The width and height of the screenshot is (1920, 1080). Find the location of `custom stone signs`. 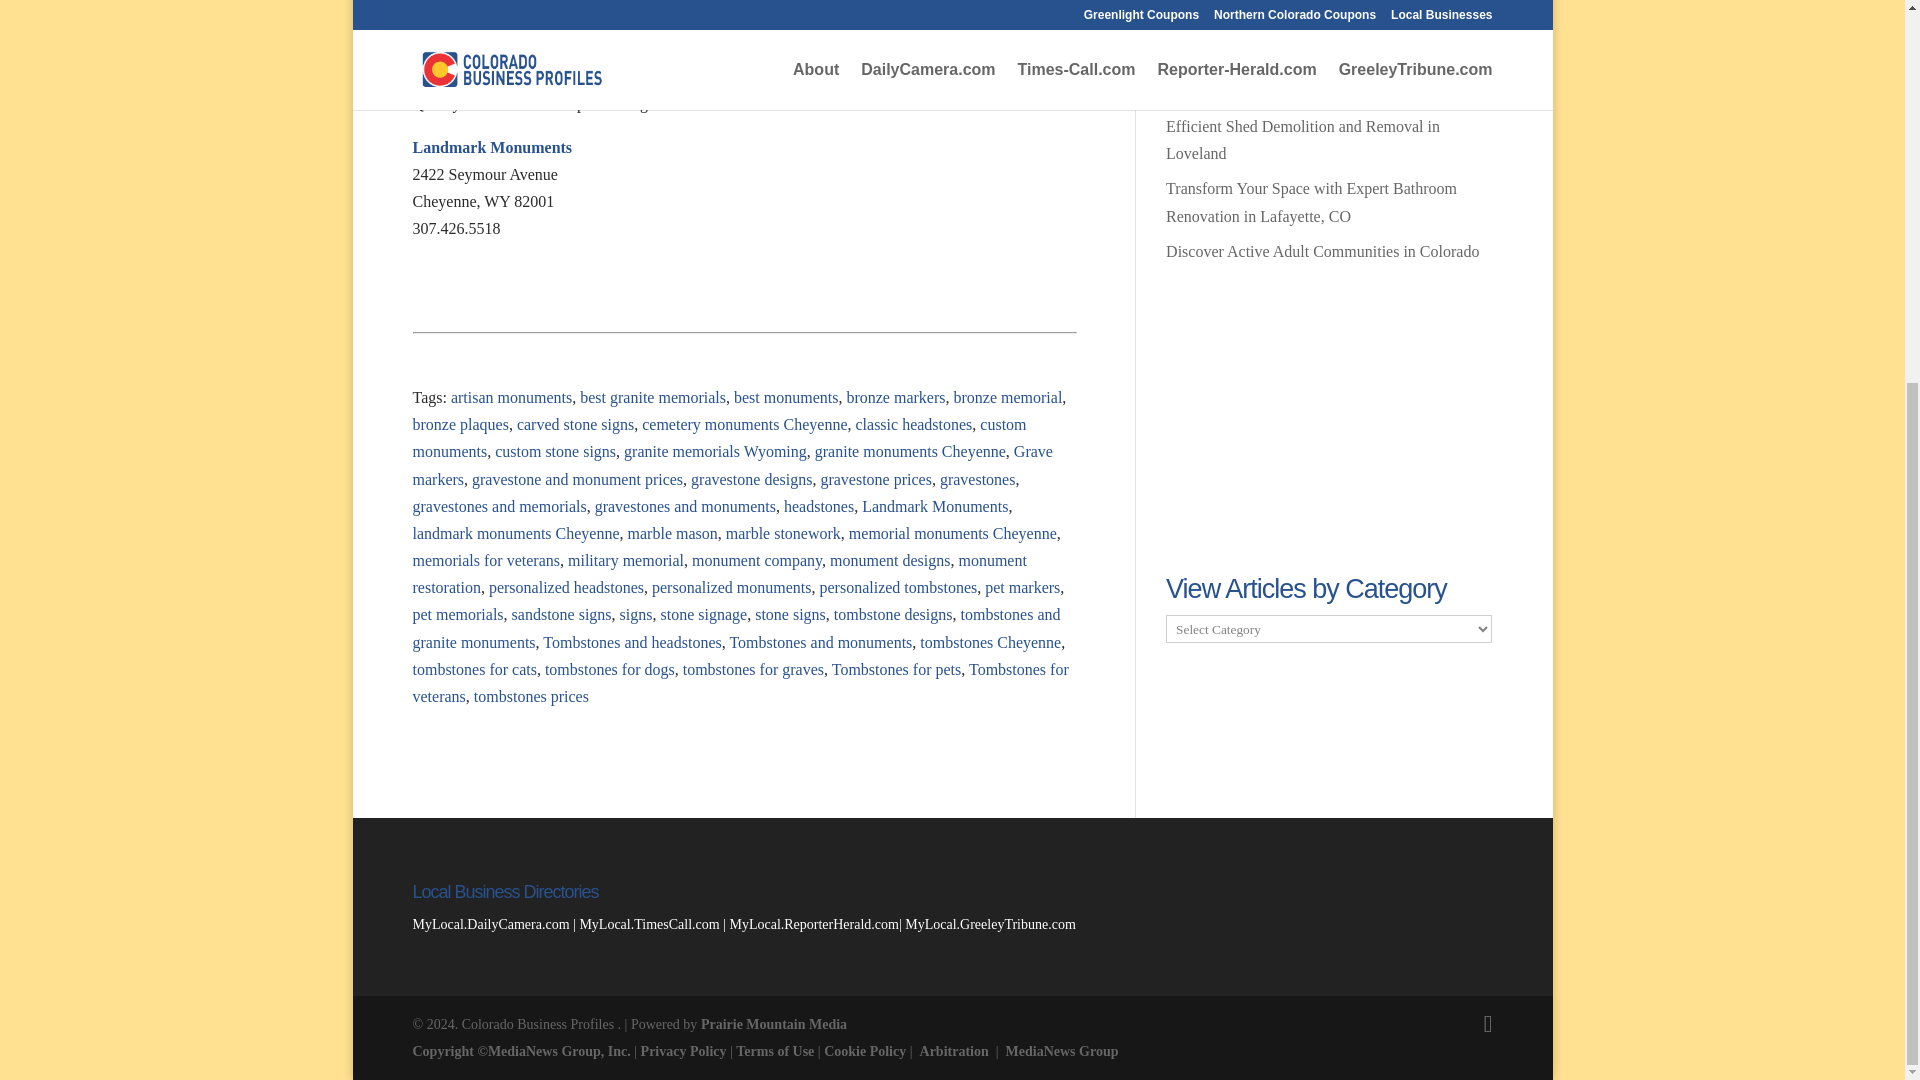

custom stone signs is located at coordinates (556, 451).